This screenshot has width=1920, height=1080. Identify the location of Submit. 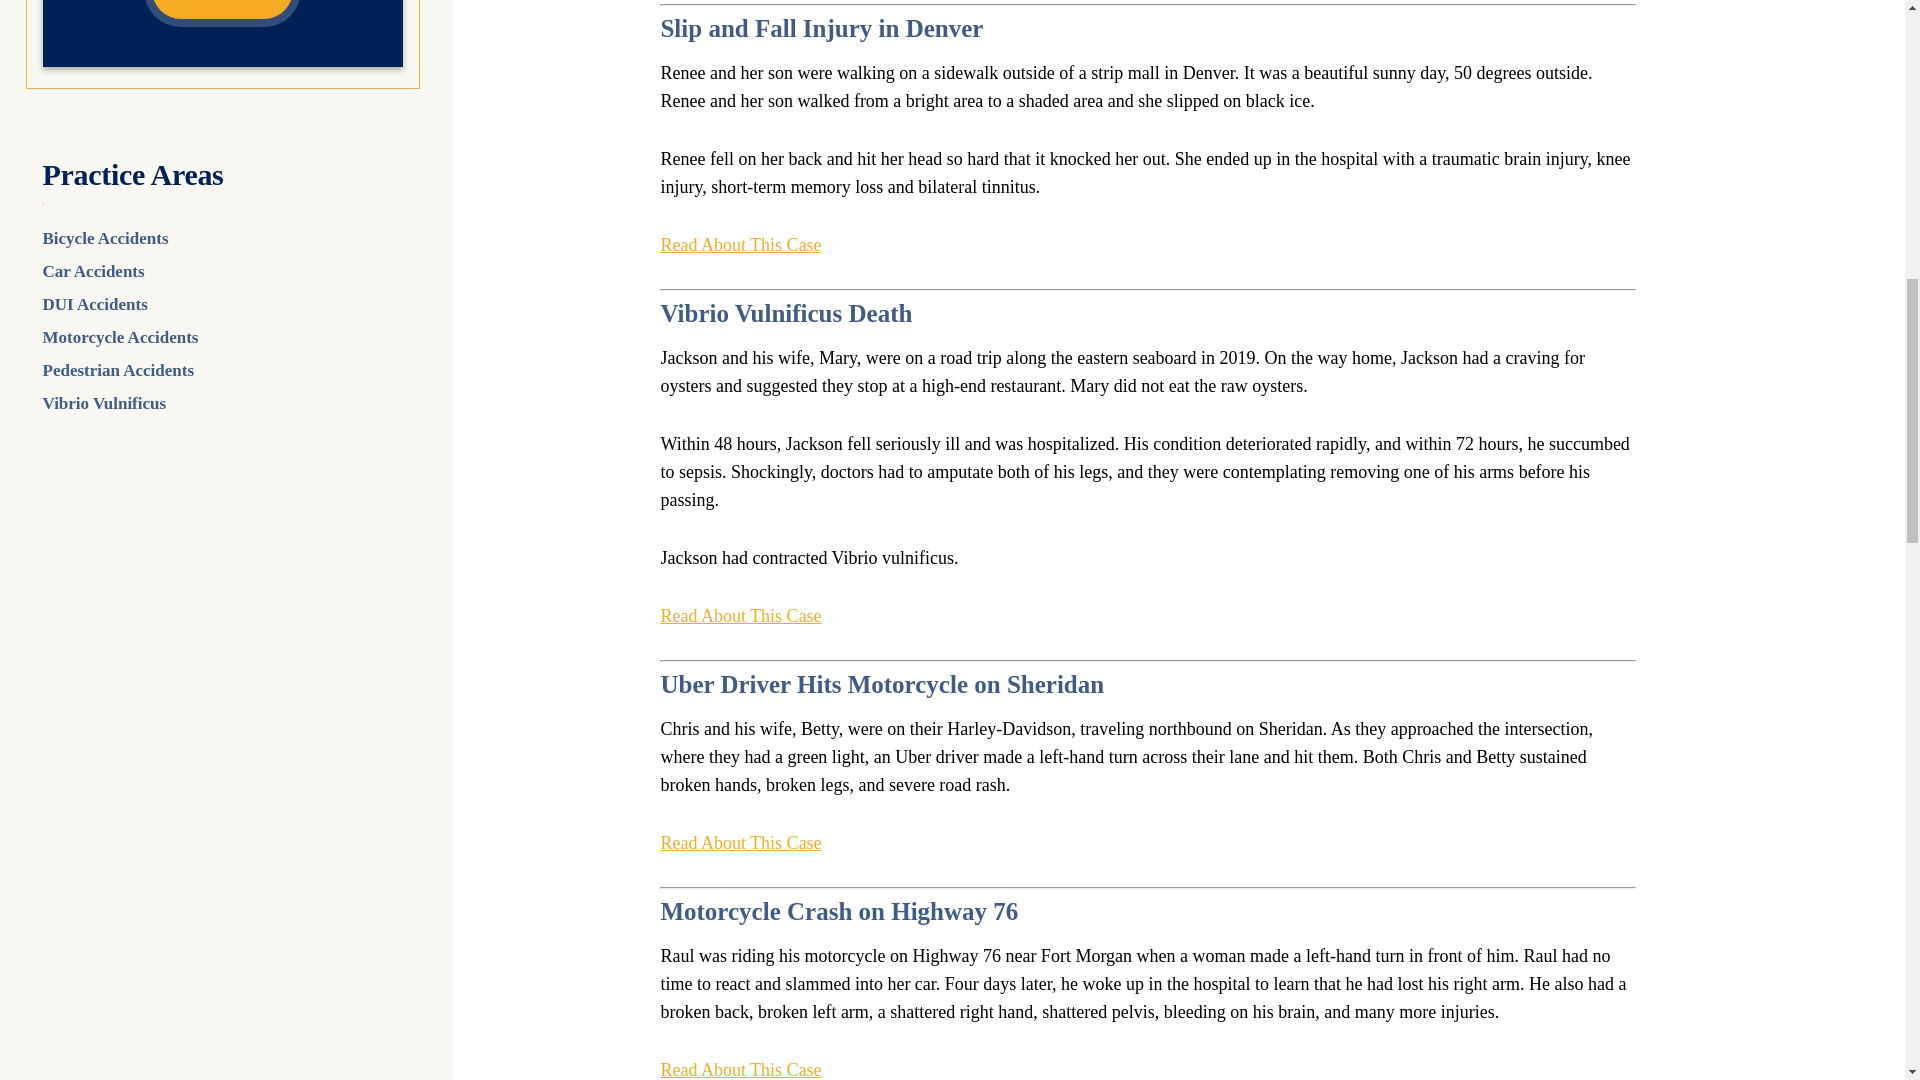
(221, 10).